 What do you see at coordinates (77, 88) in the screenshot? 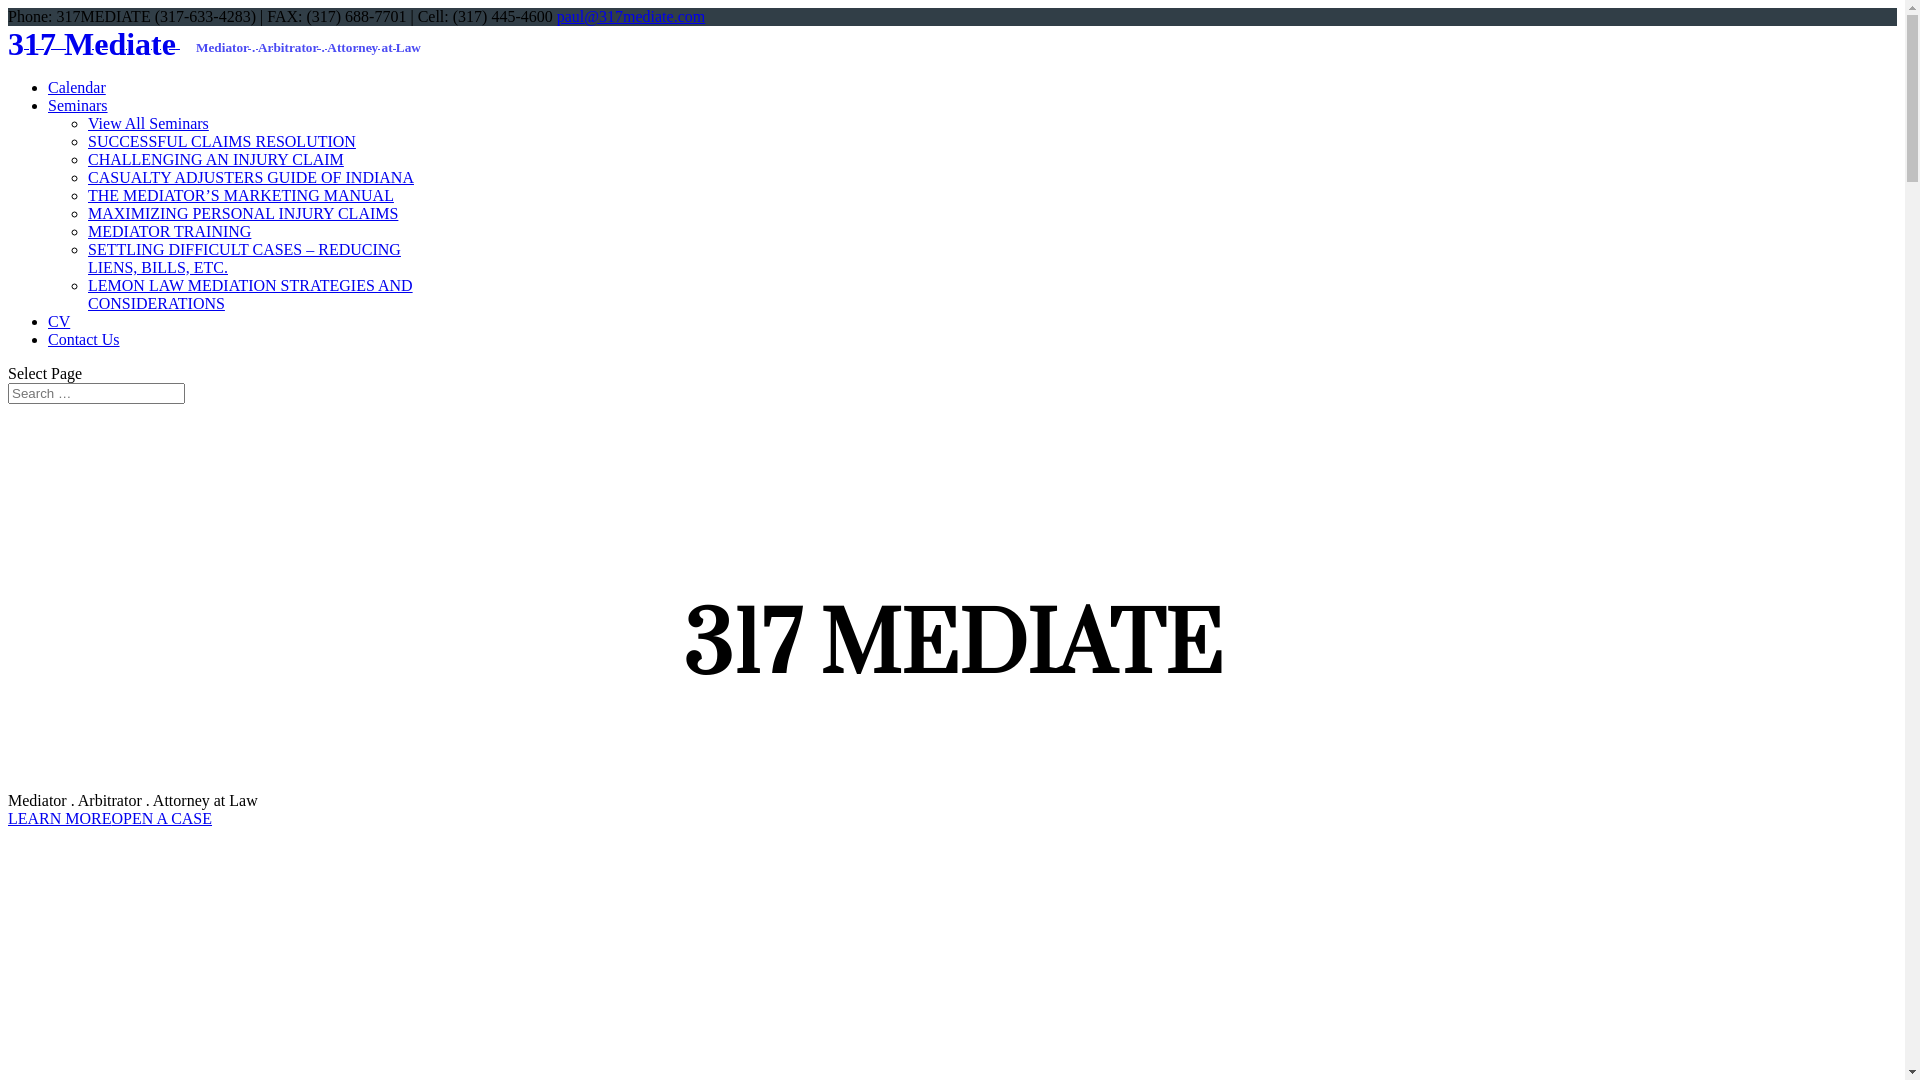
I see `Calendar` at bounding box center [77, 88].